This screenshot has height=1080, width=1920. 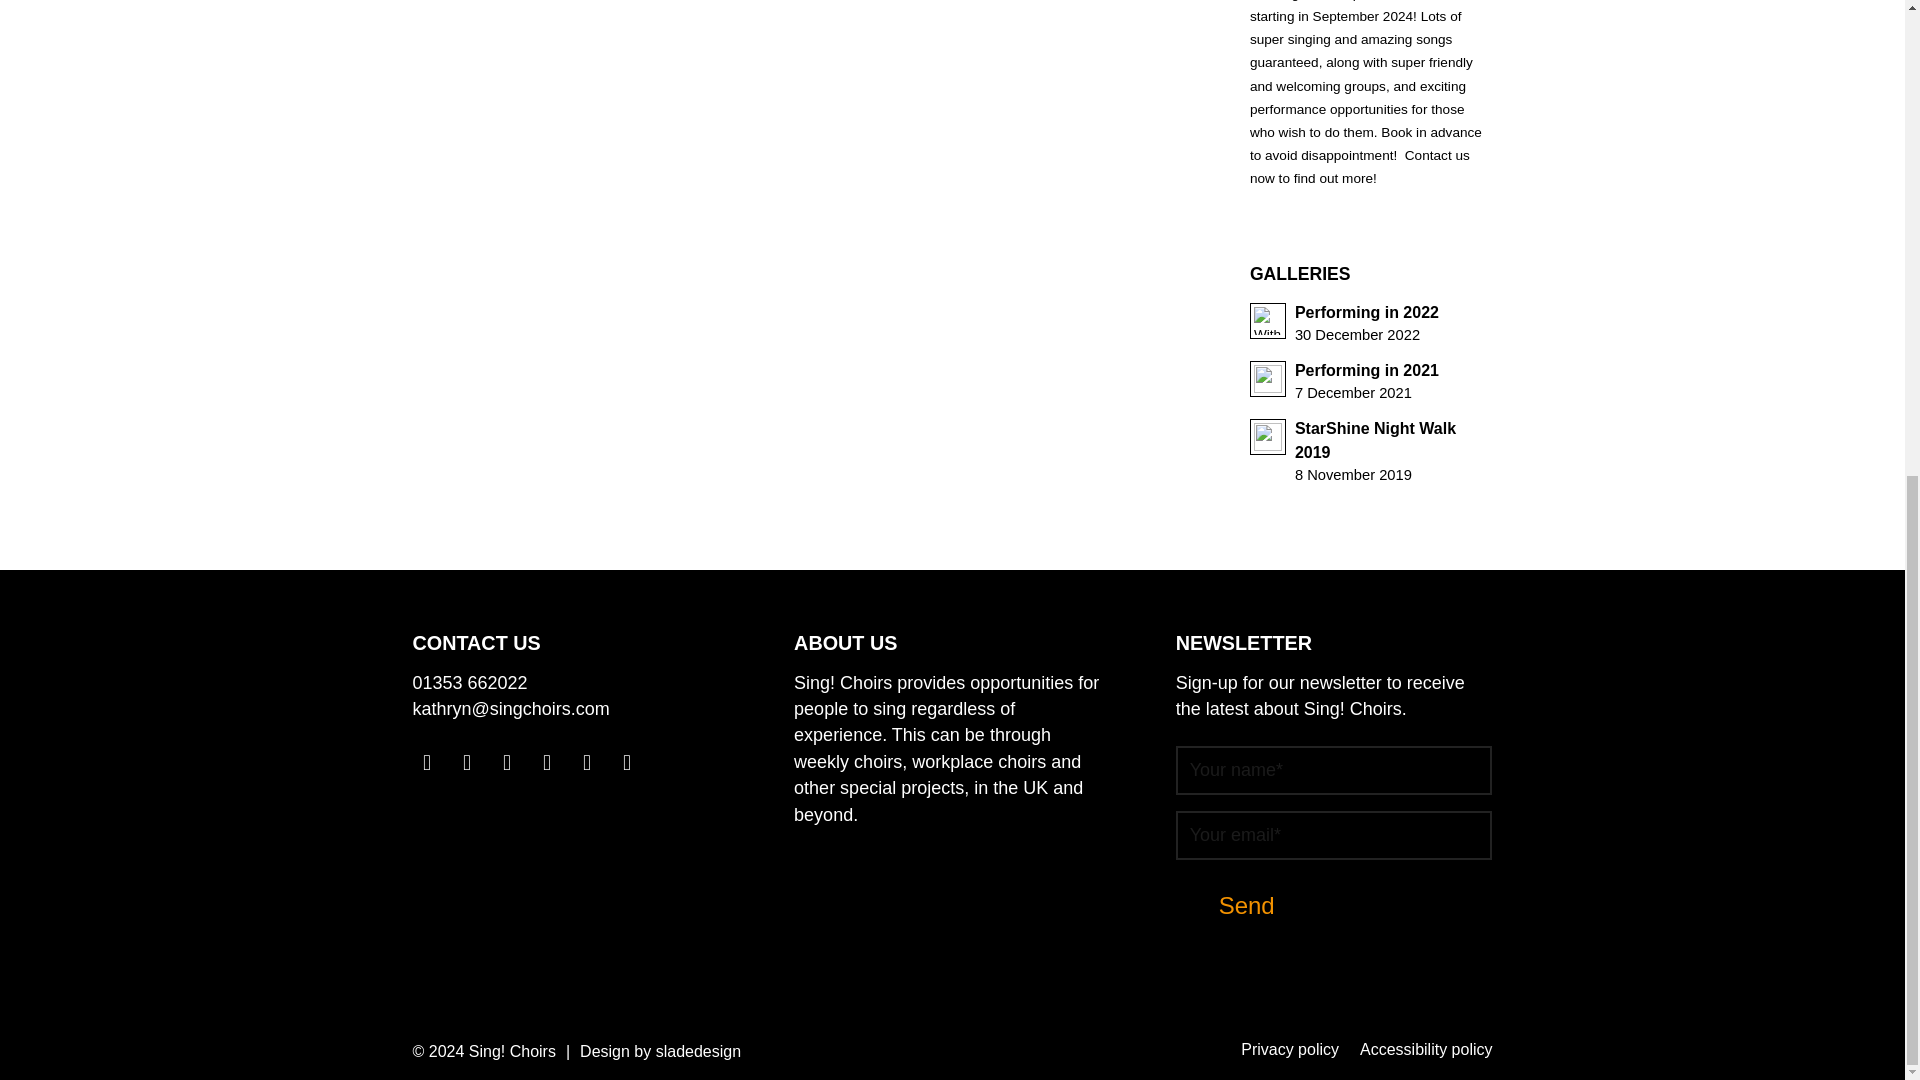 I want to click on Accessibility policy, so click(x=426, y=762).